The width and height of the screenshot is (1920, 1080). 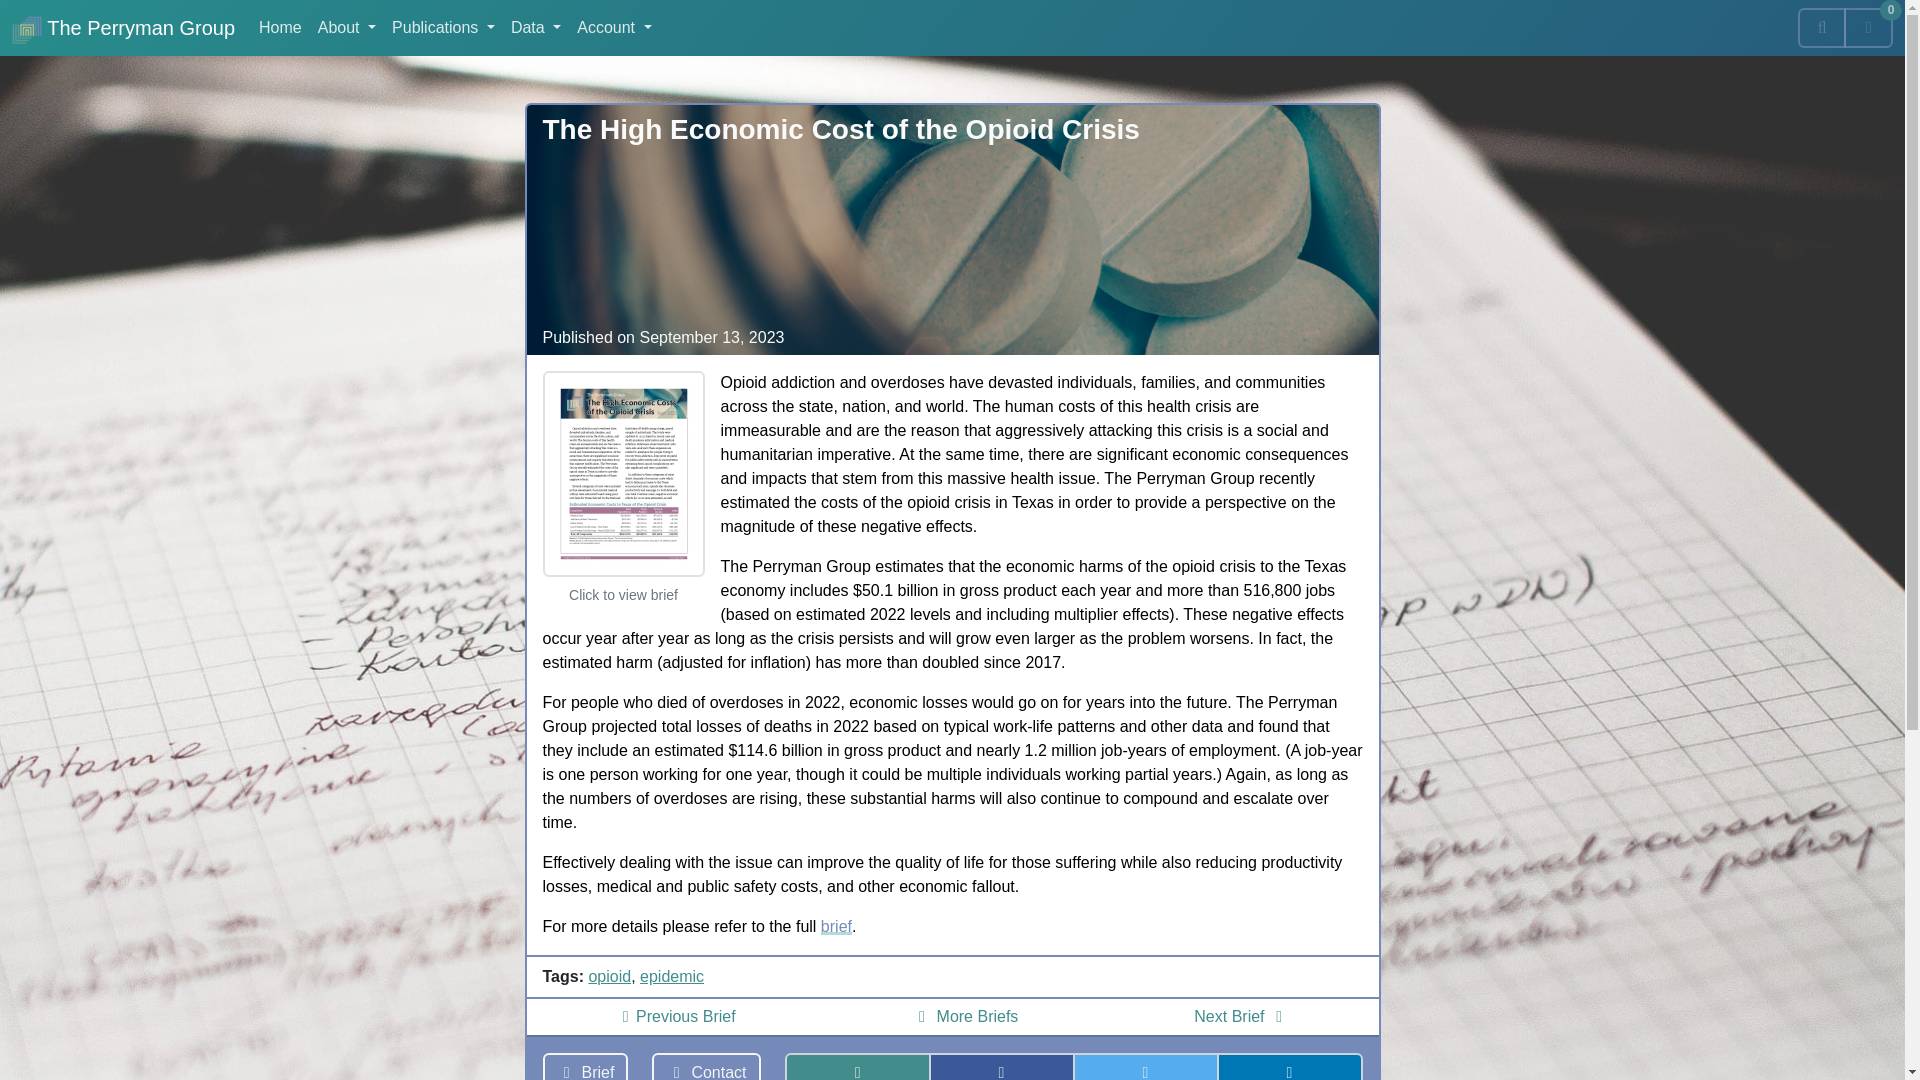 What do you see at coordinates (444, 27) in the screenshot?
I see `Publications` at bounding box center [444, 27].